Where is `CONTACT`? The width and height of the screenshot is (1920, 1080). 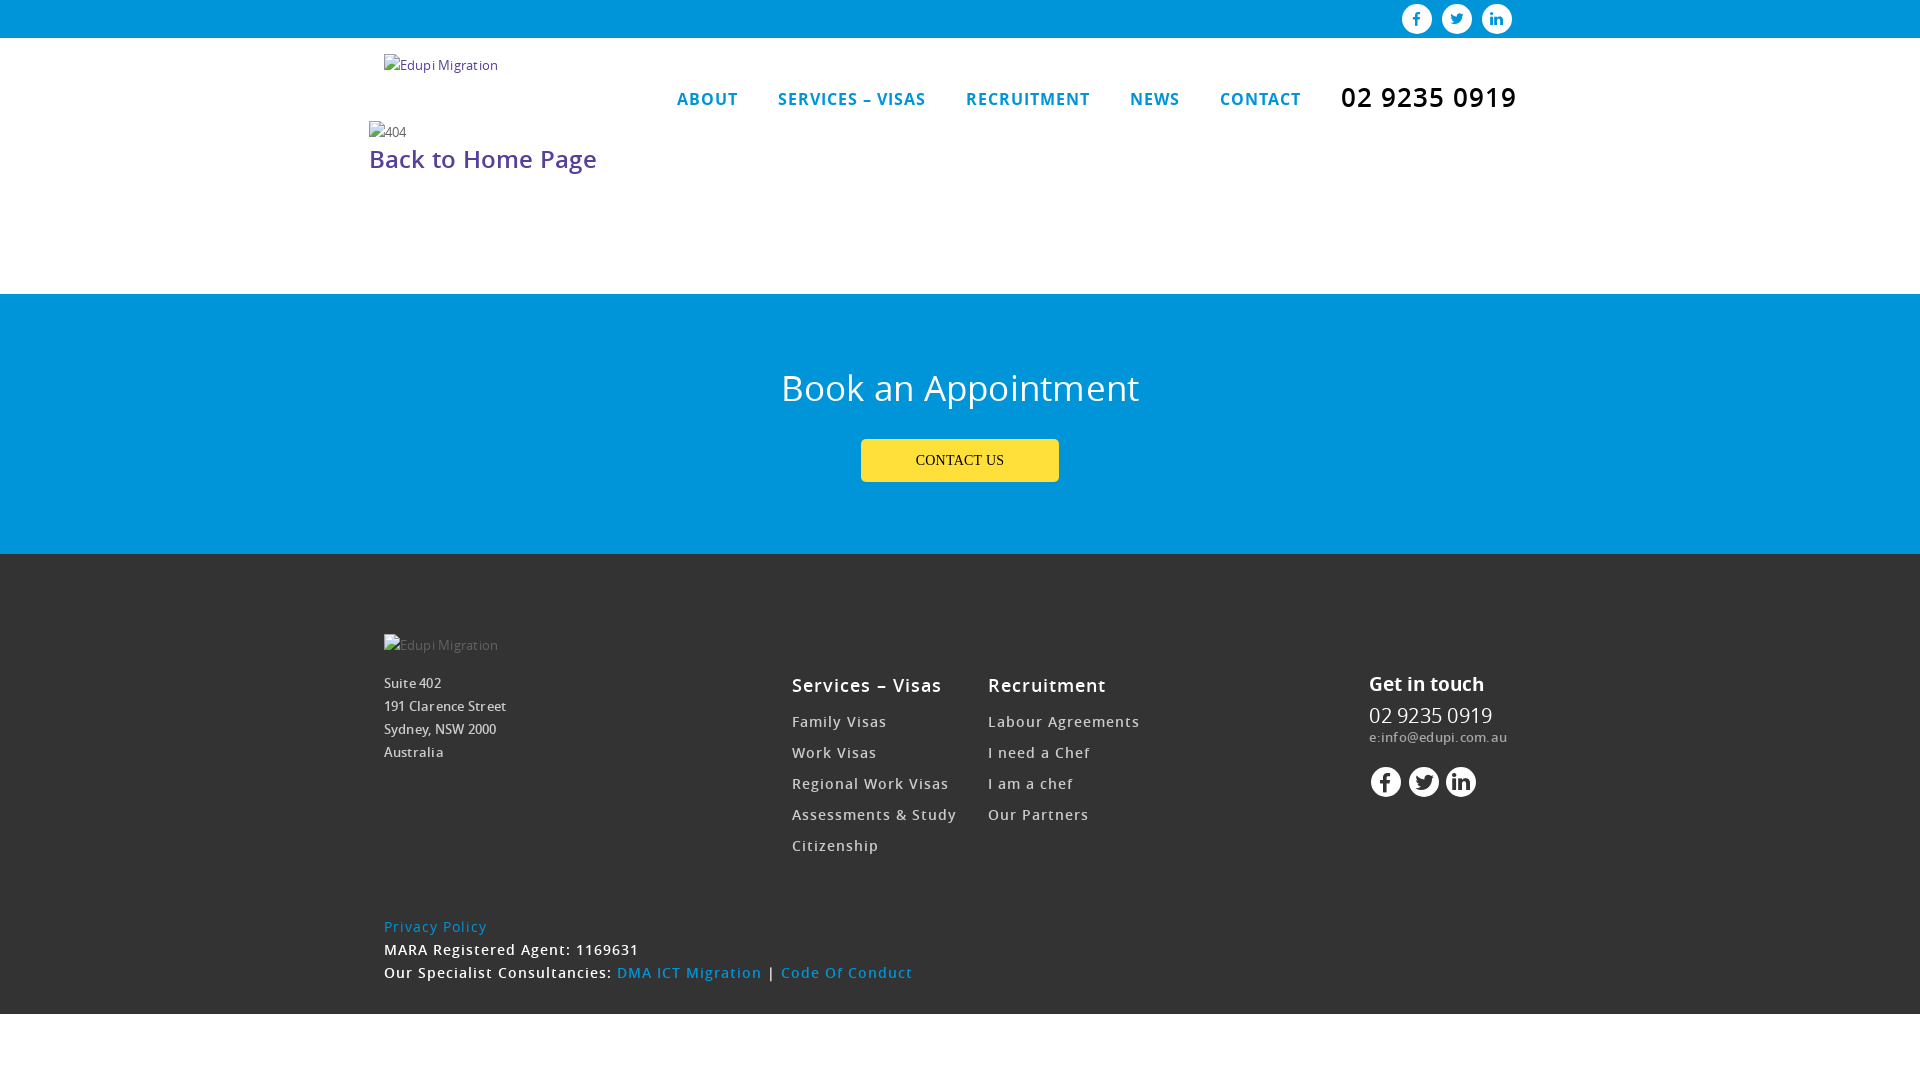 CONTACT is located at coordinates (1260, 102).